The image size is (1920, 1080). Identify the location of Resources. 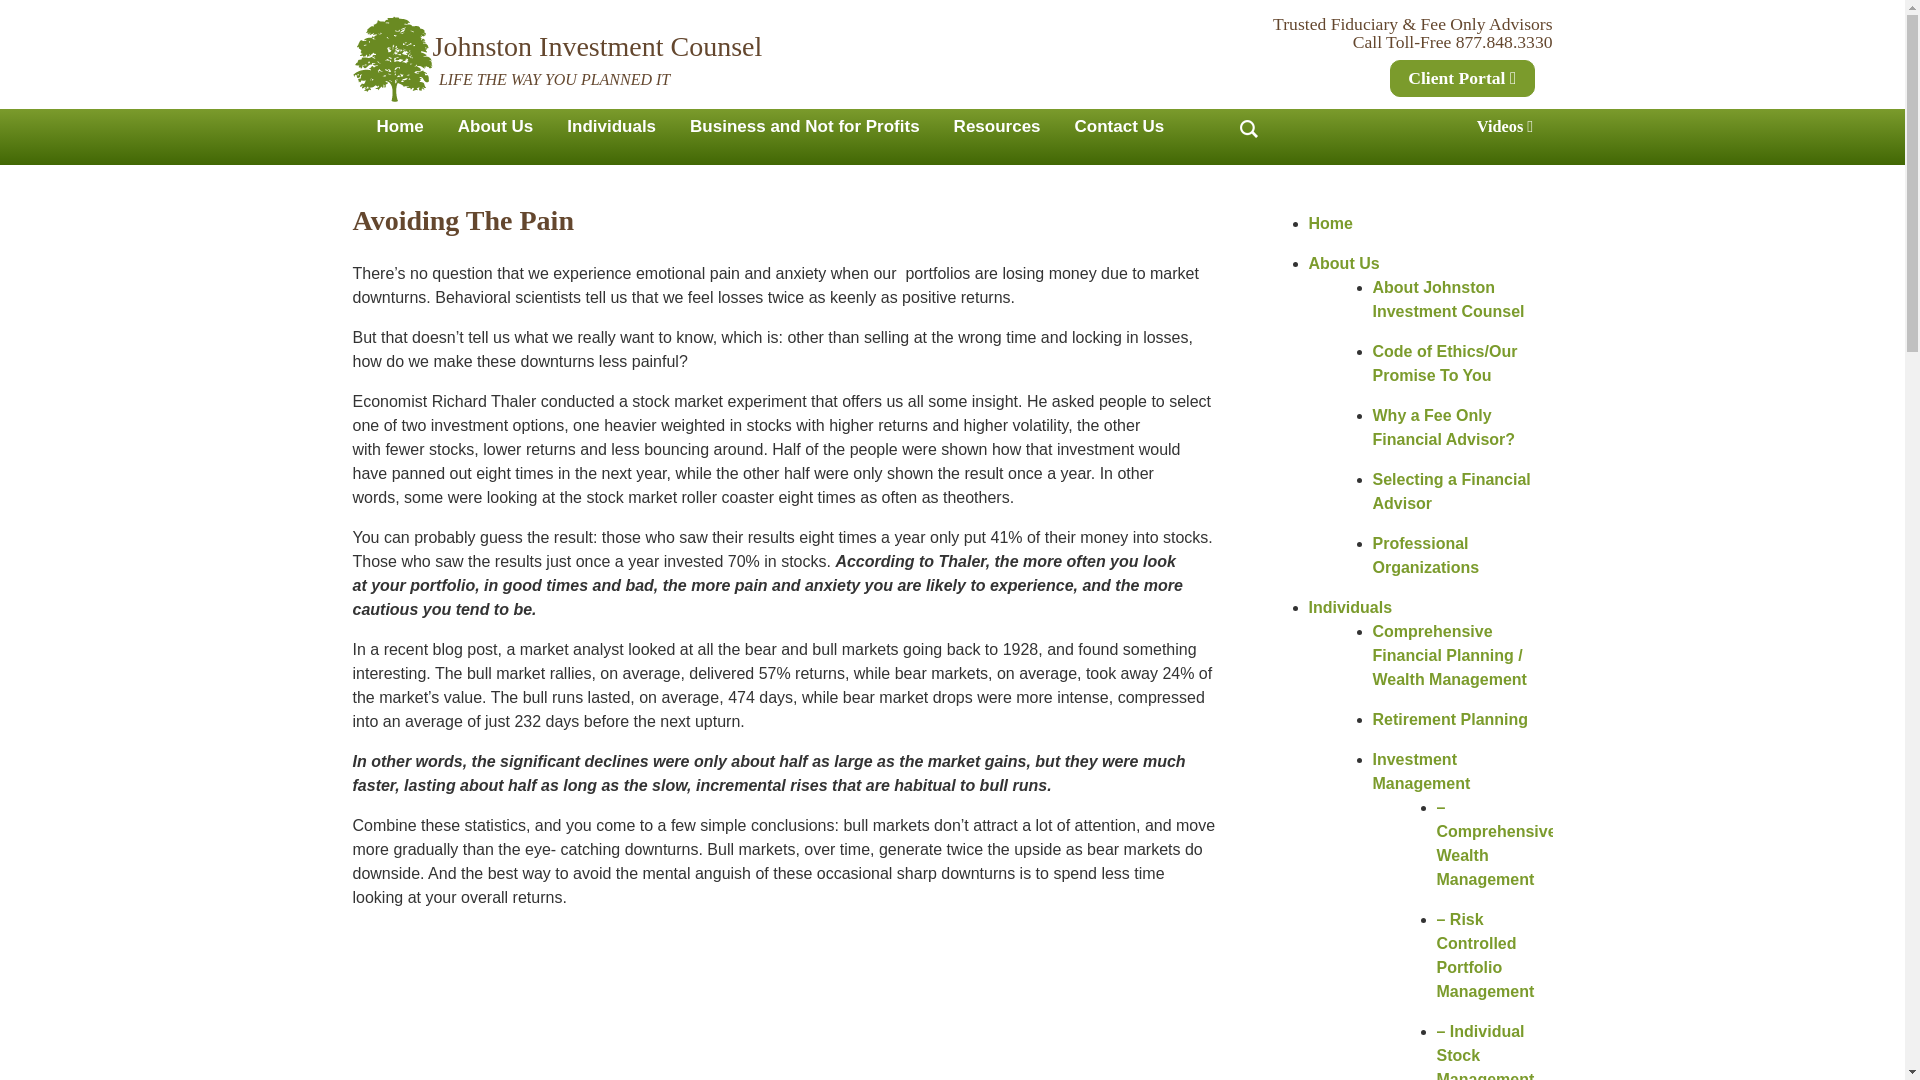
(997, 127).